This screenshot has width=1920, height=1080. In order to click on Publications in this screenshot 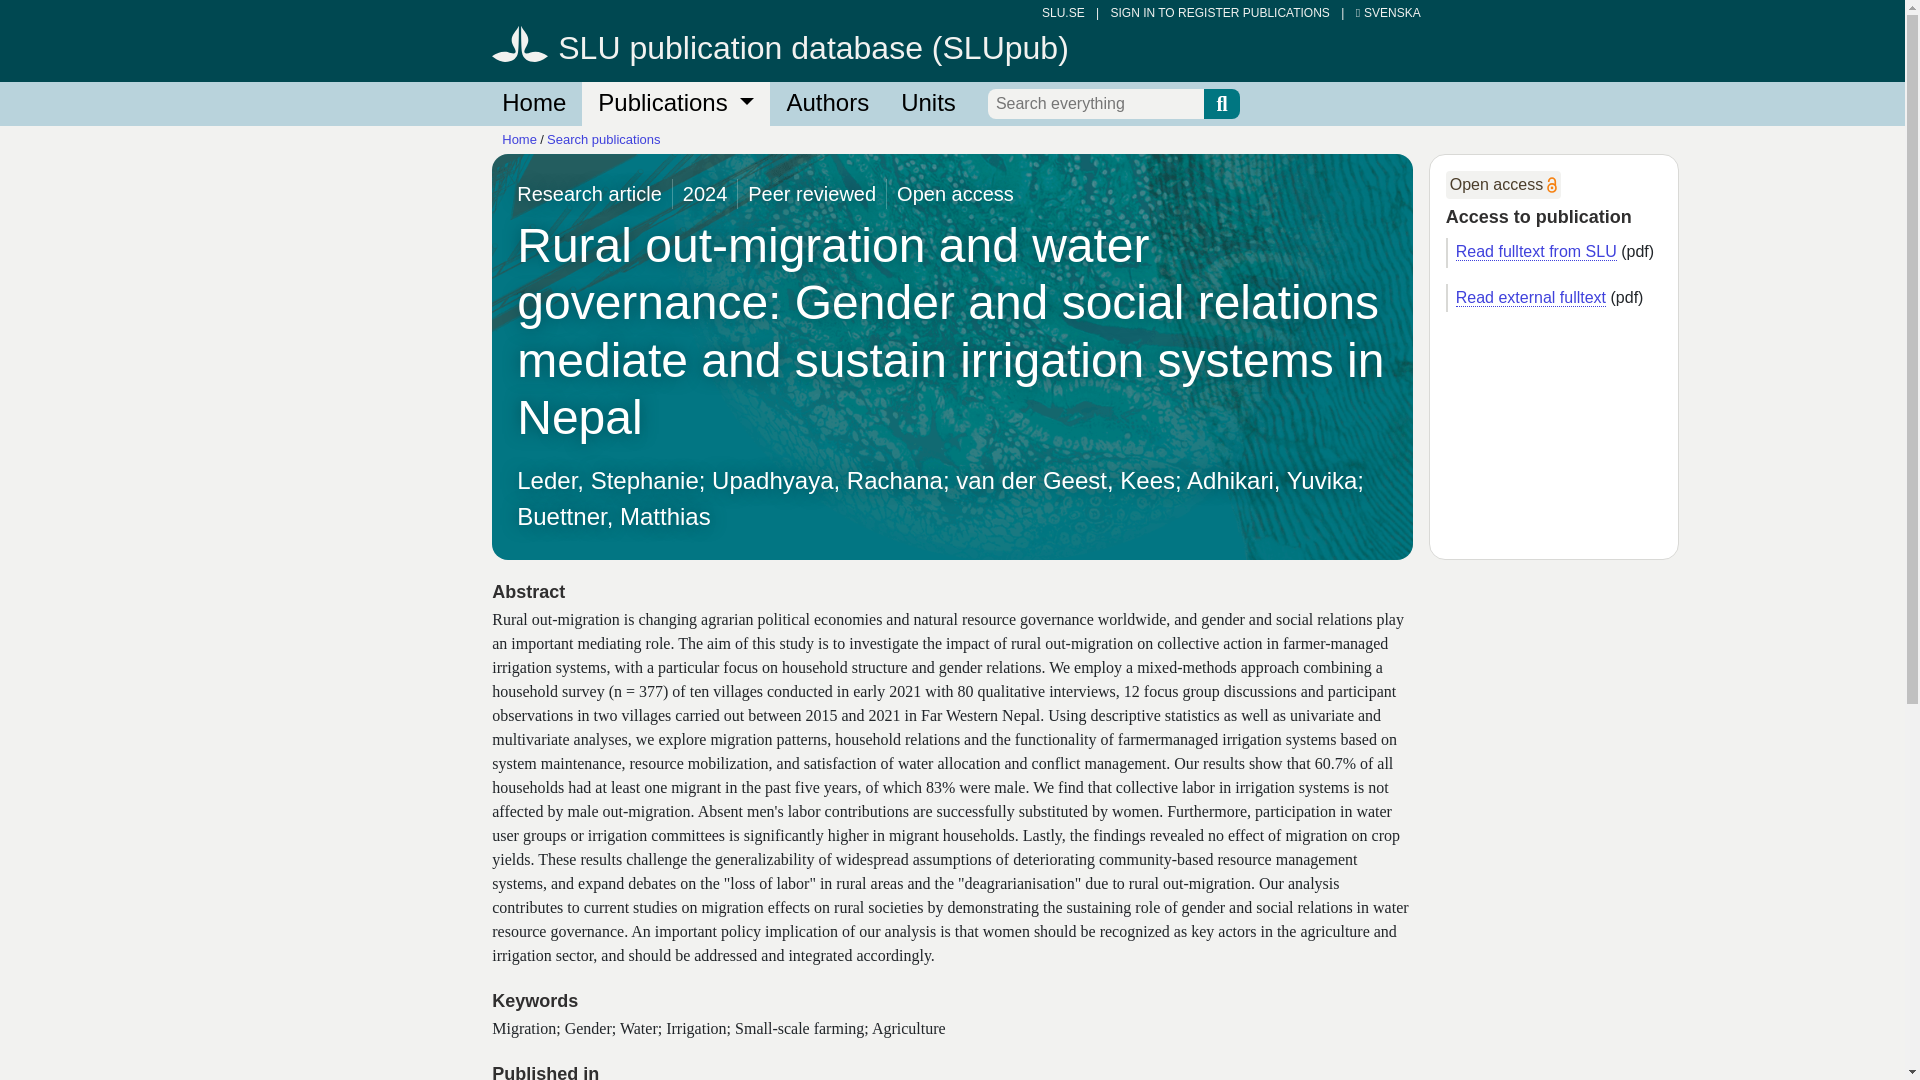, I will do `click(675, 104)`.